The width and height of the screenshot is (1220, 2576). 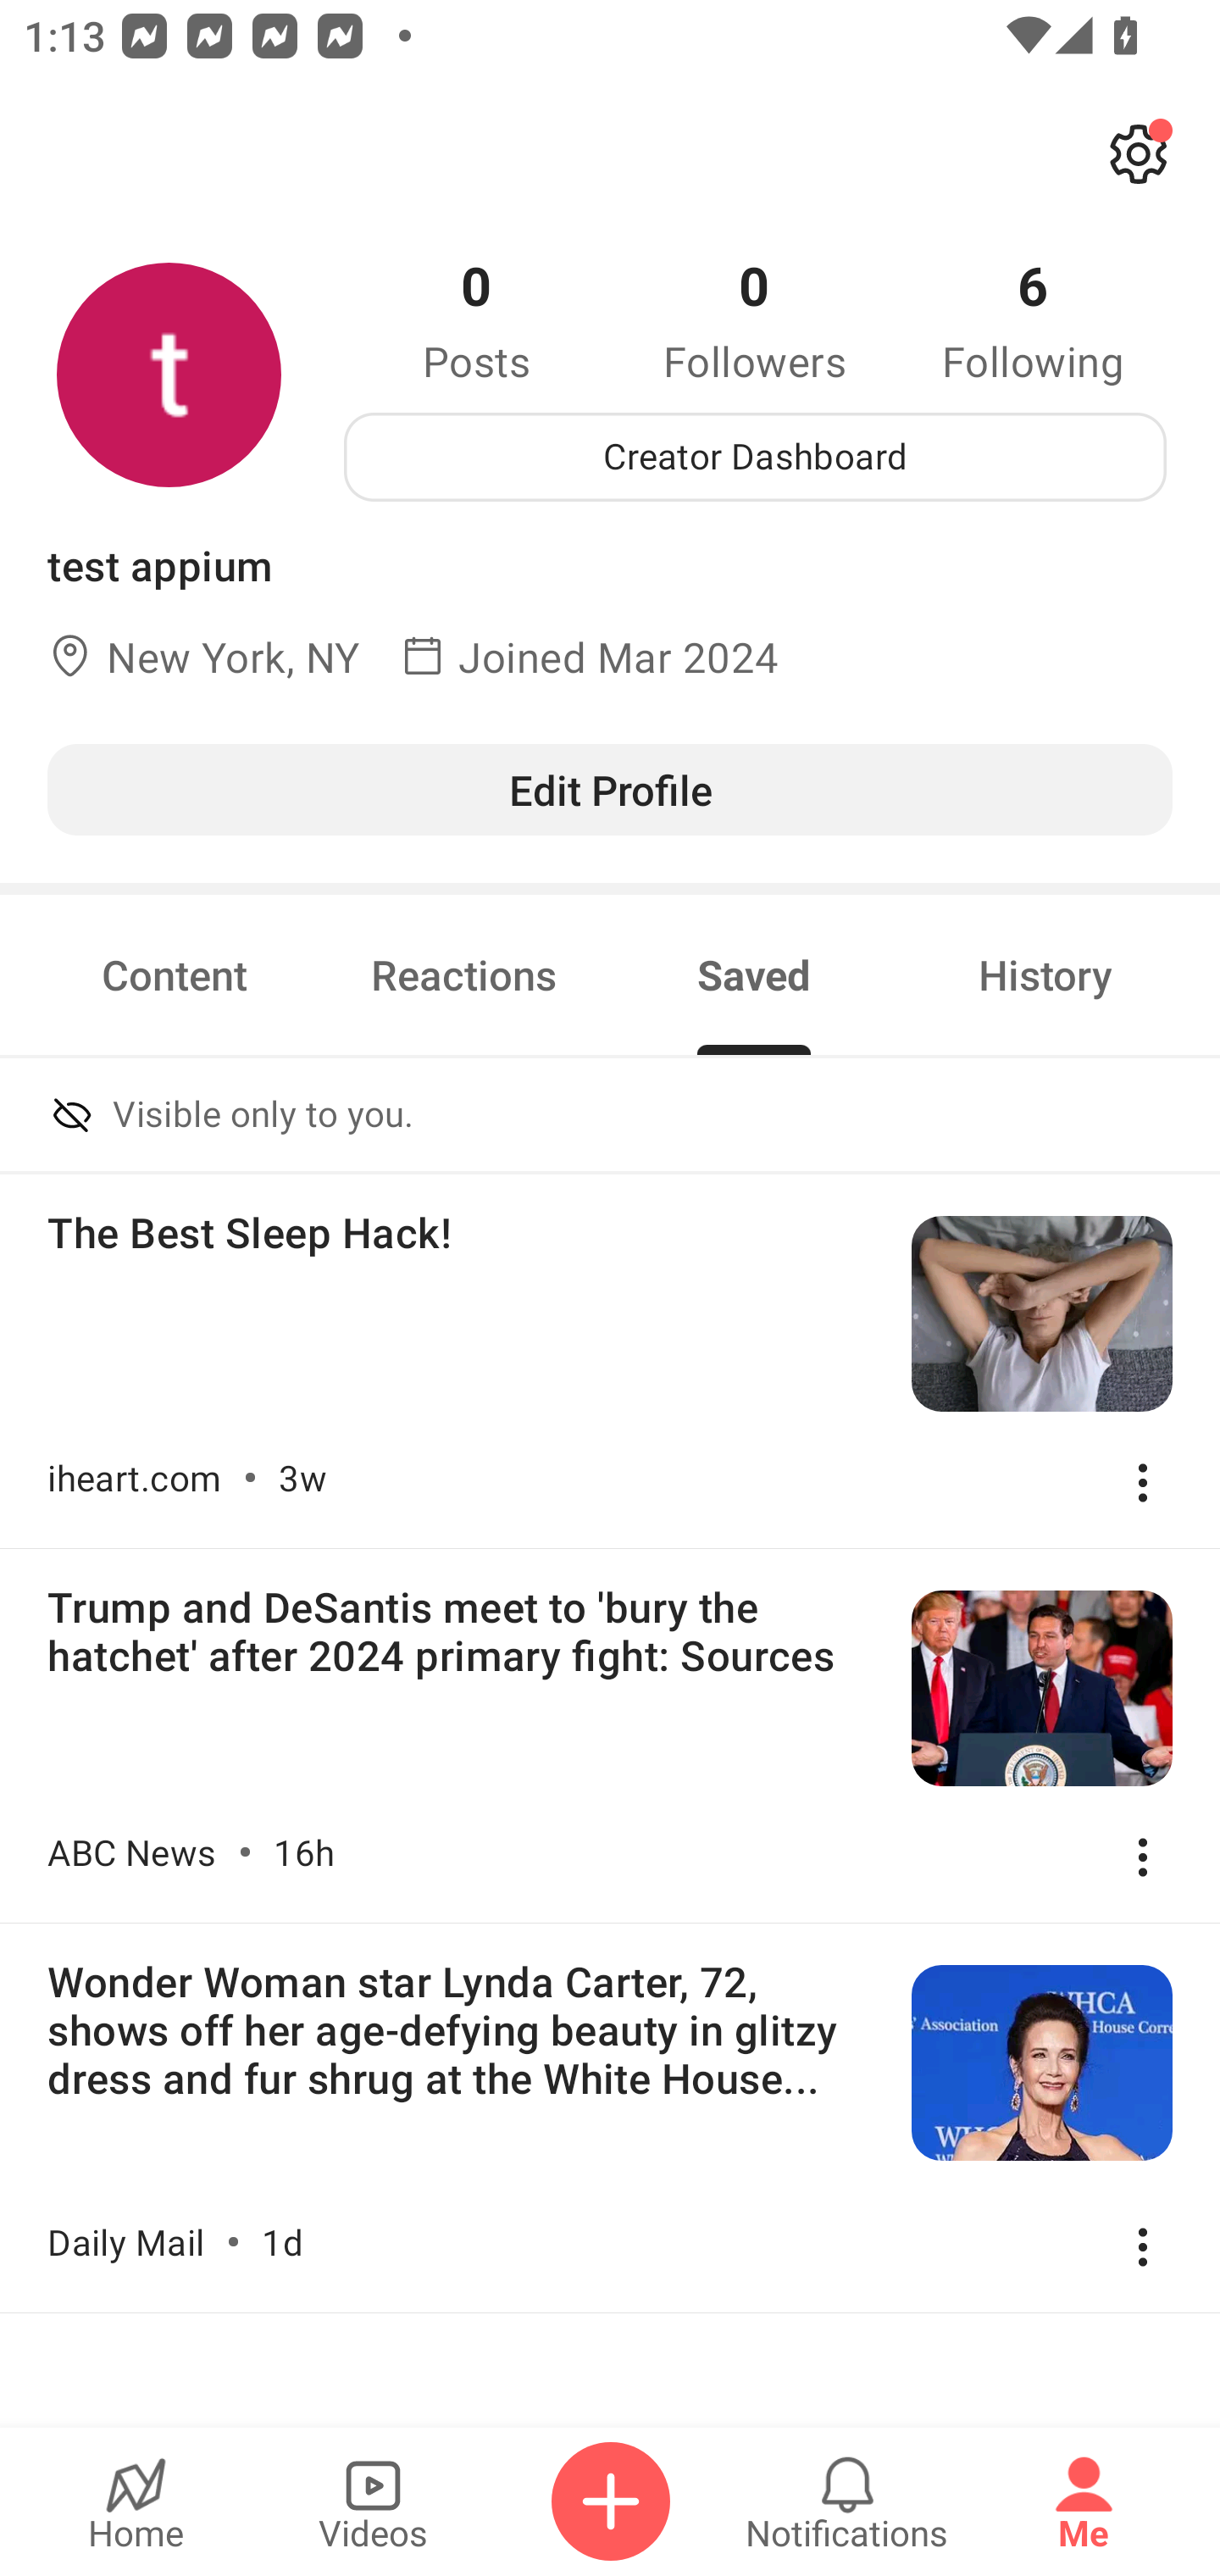 What do you see at coordinates (464, 974) in the screenshot?
I see `Reactions` at bounding box center [464, 974].